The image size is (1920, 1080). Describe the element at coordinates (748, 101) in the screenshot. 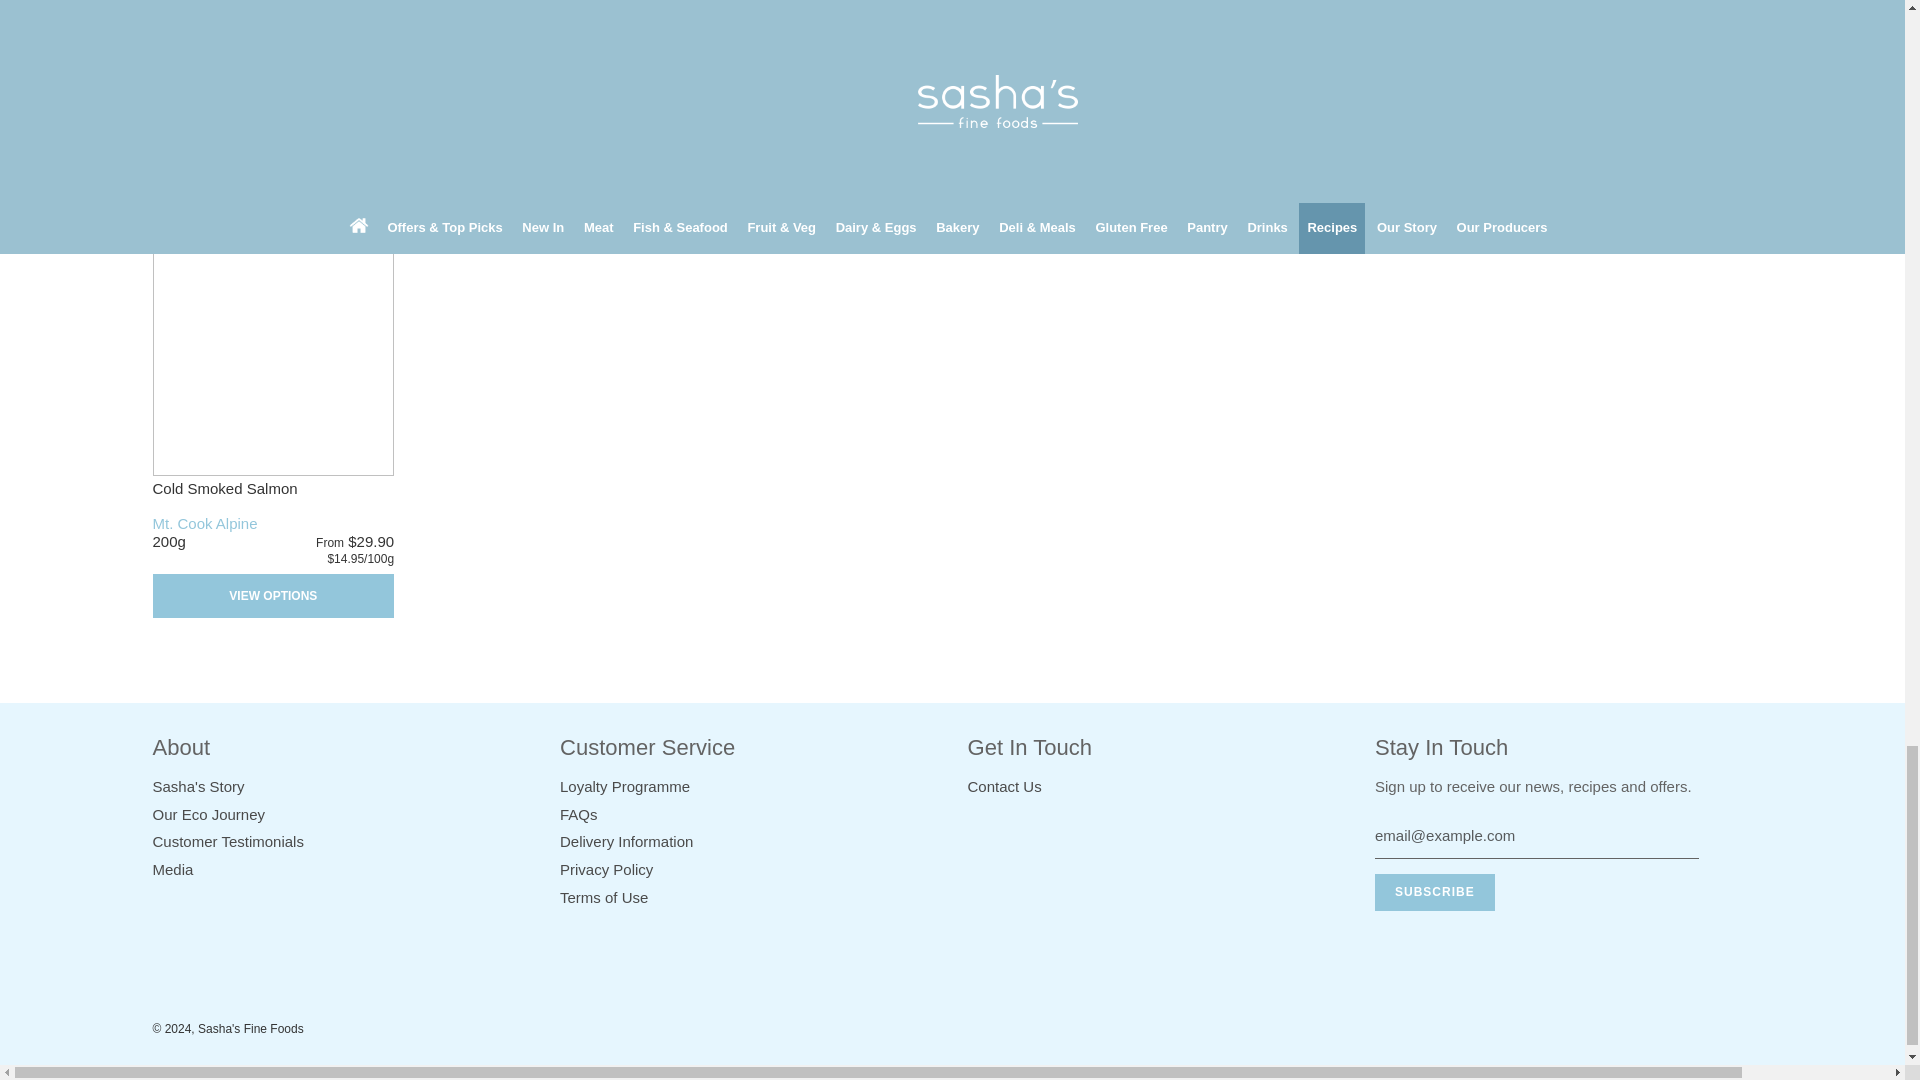

I see `Mt. Cook Alpine` at that location.